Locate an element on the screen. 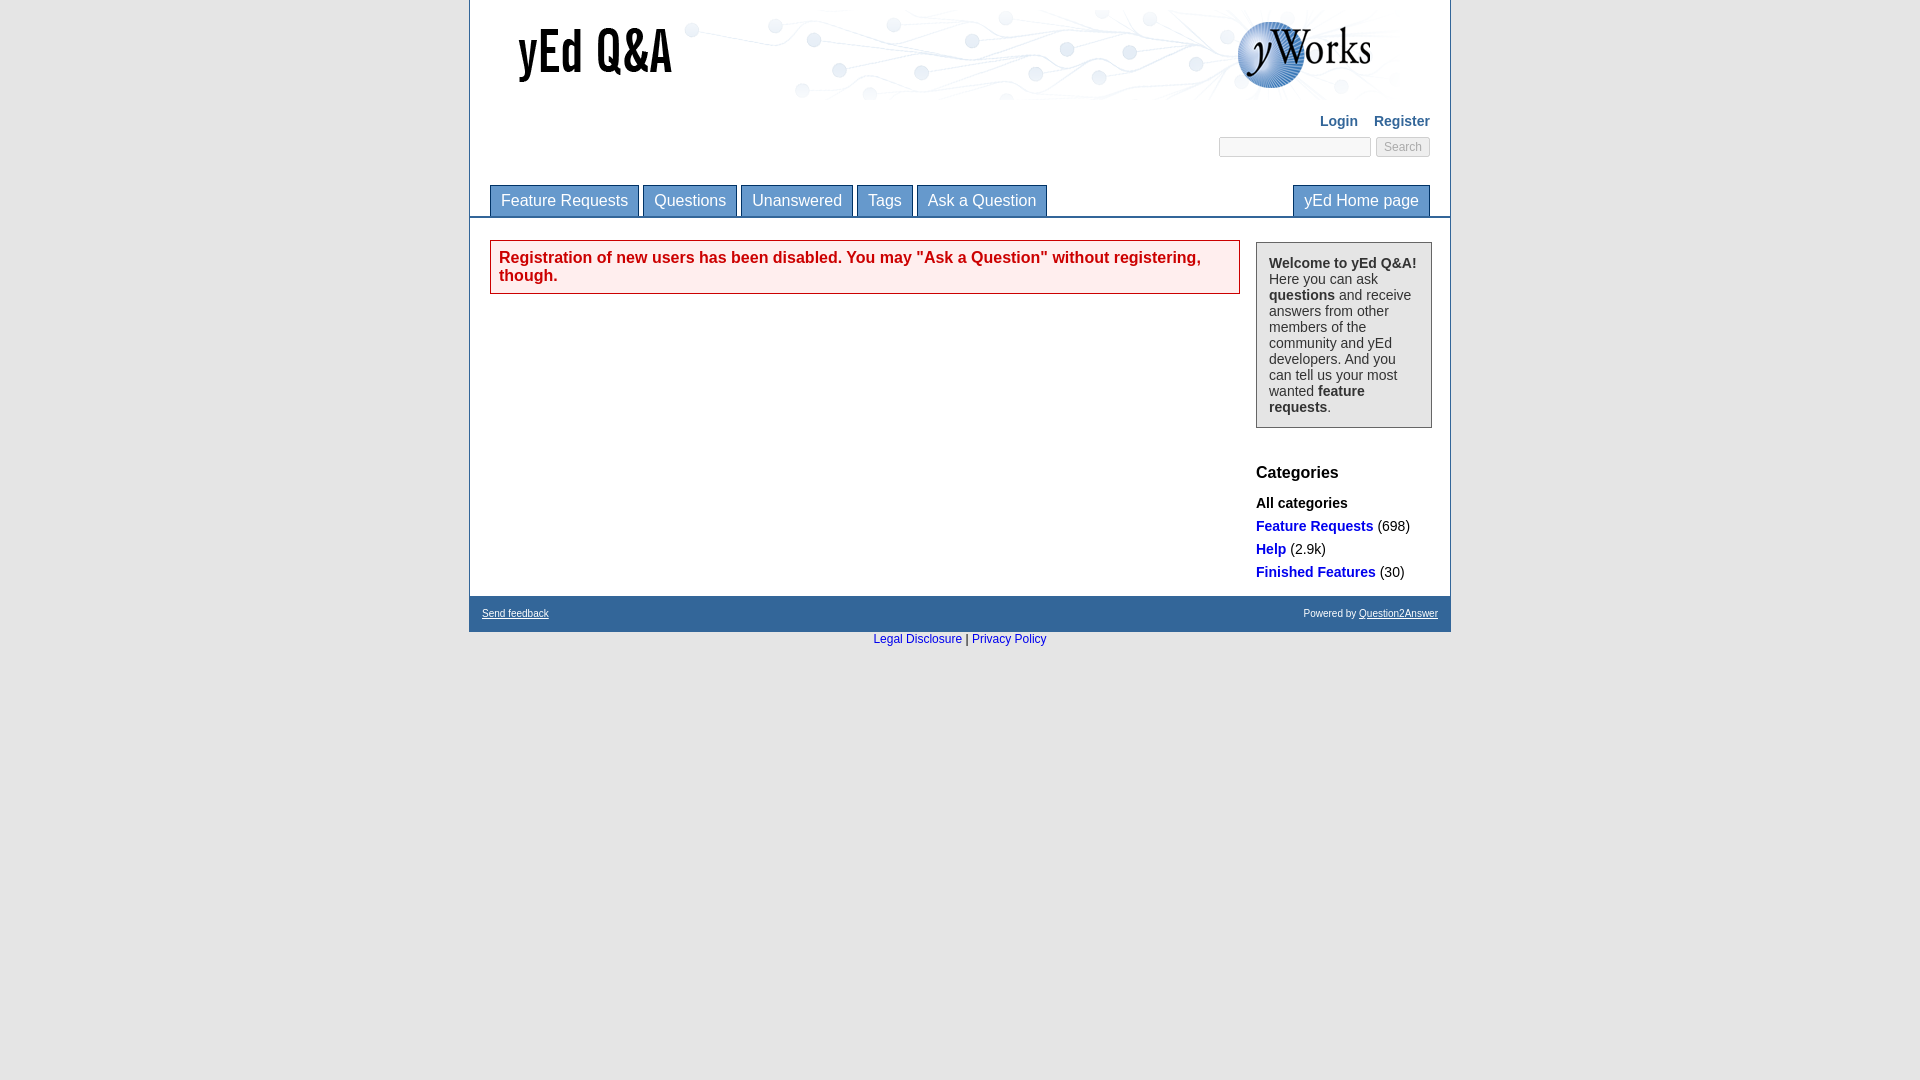 The height and width of the screenshot is (1080, 1920). Request a new feature for yEd here. is located at coordinates (1314, 526).